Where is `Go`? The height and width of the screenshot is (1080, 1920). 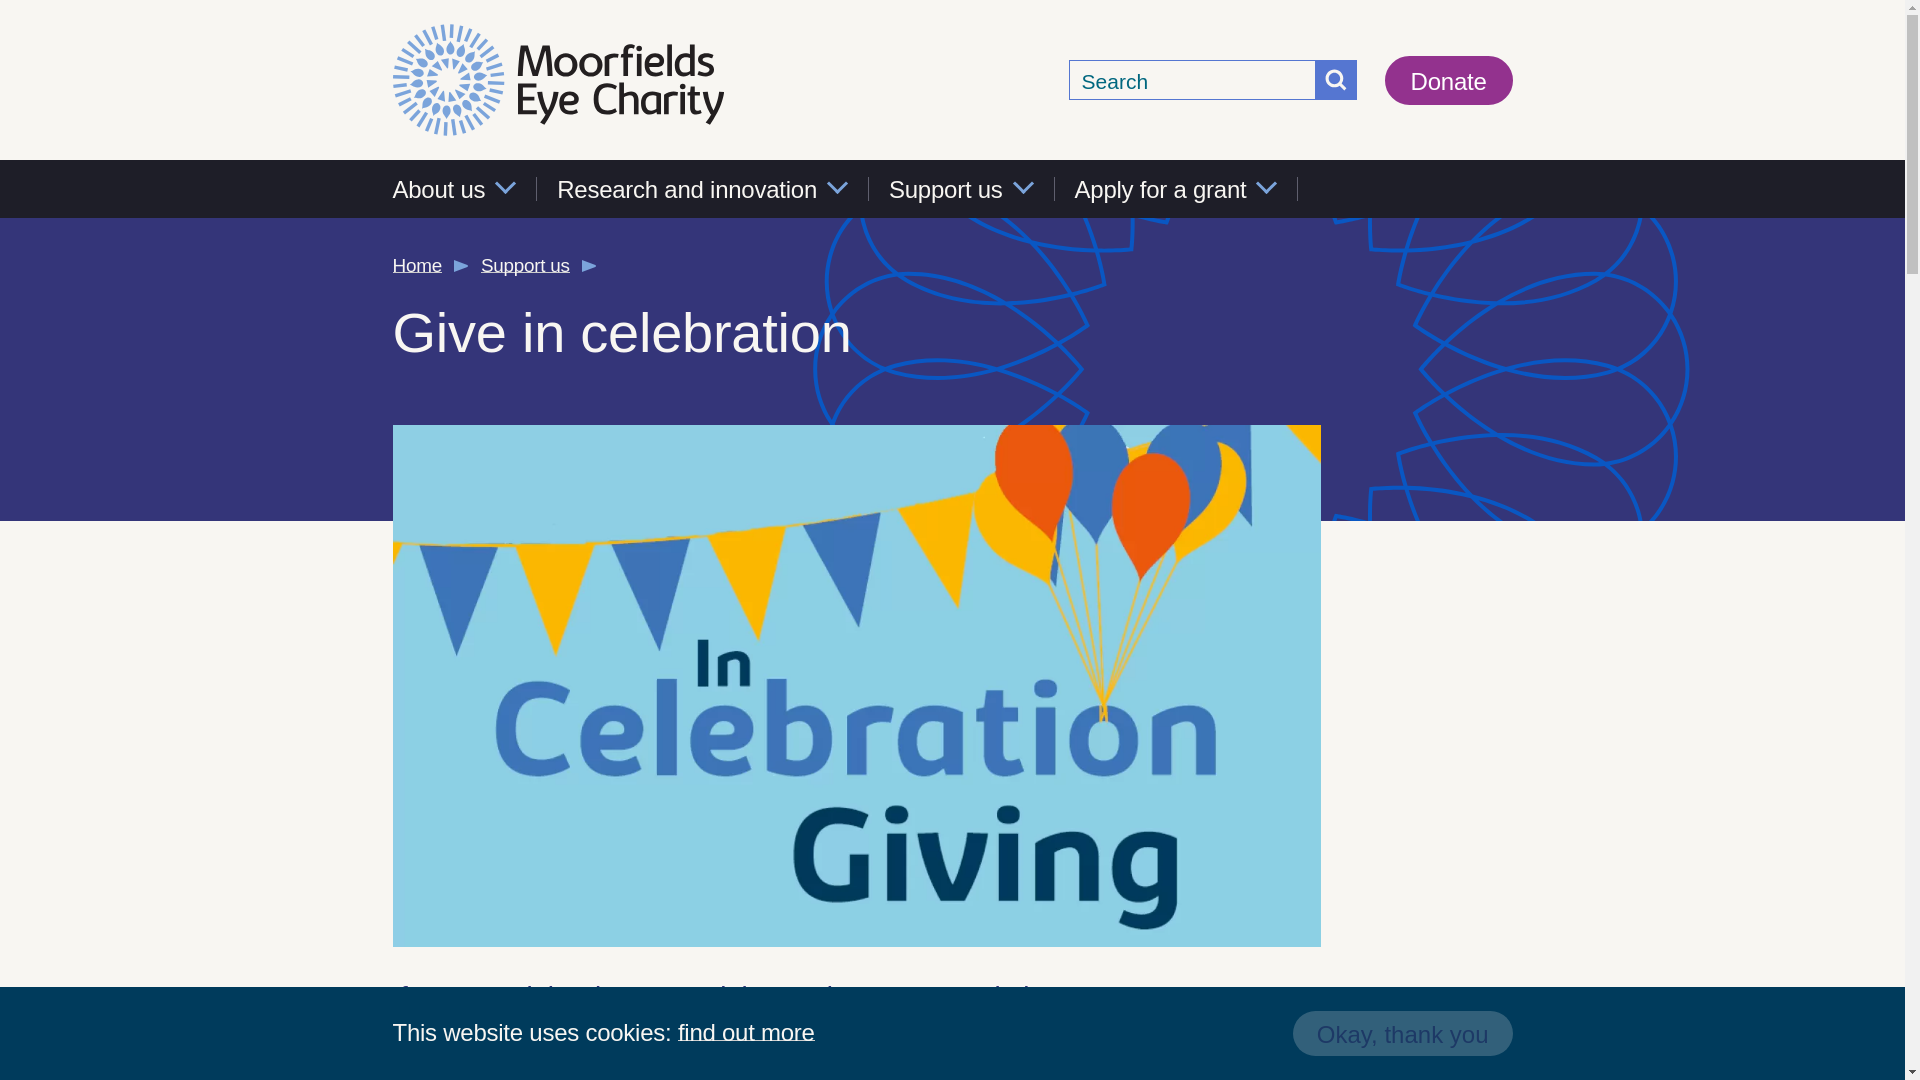 Go is located at coordinates (1336, 80).